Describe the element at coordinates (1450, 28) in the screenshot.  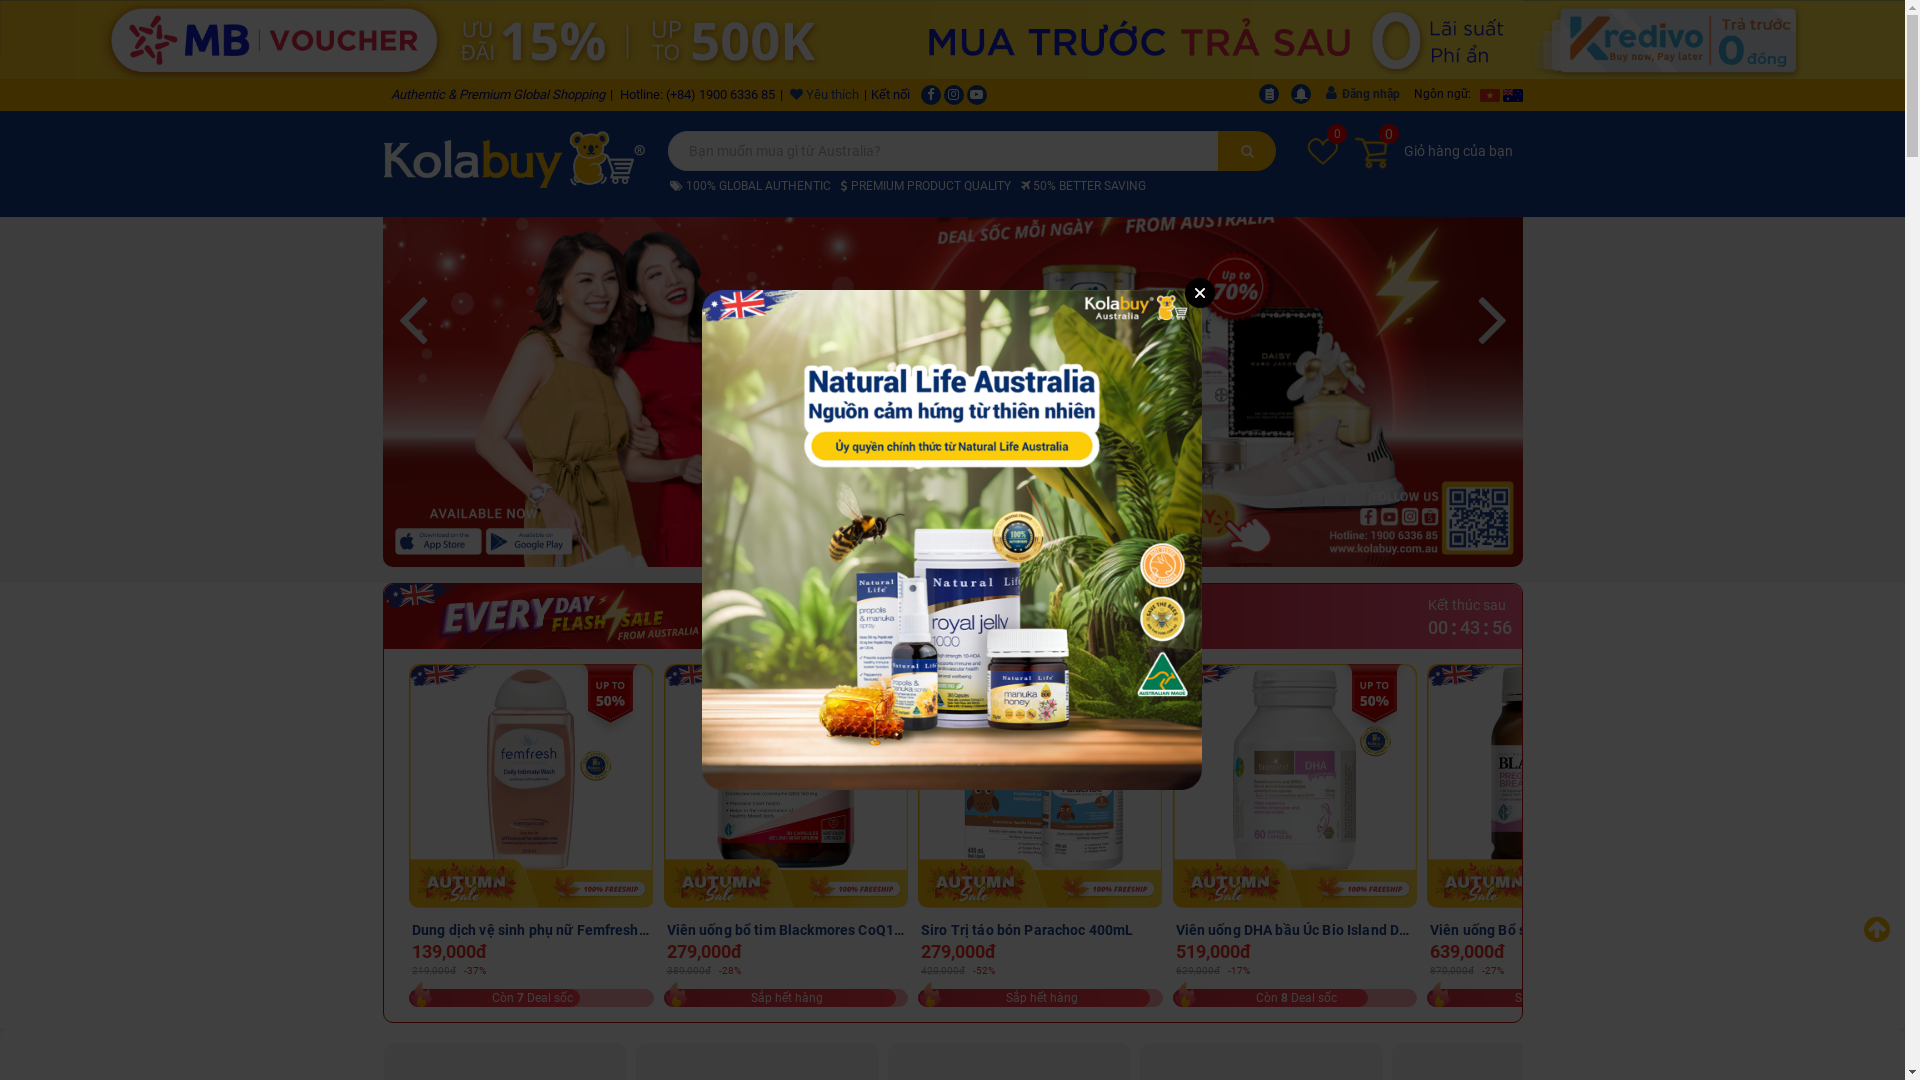
I see `ABOUT US` at that location.